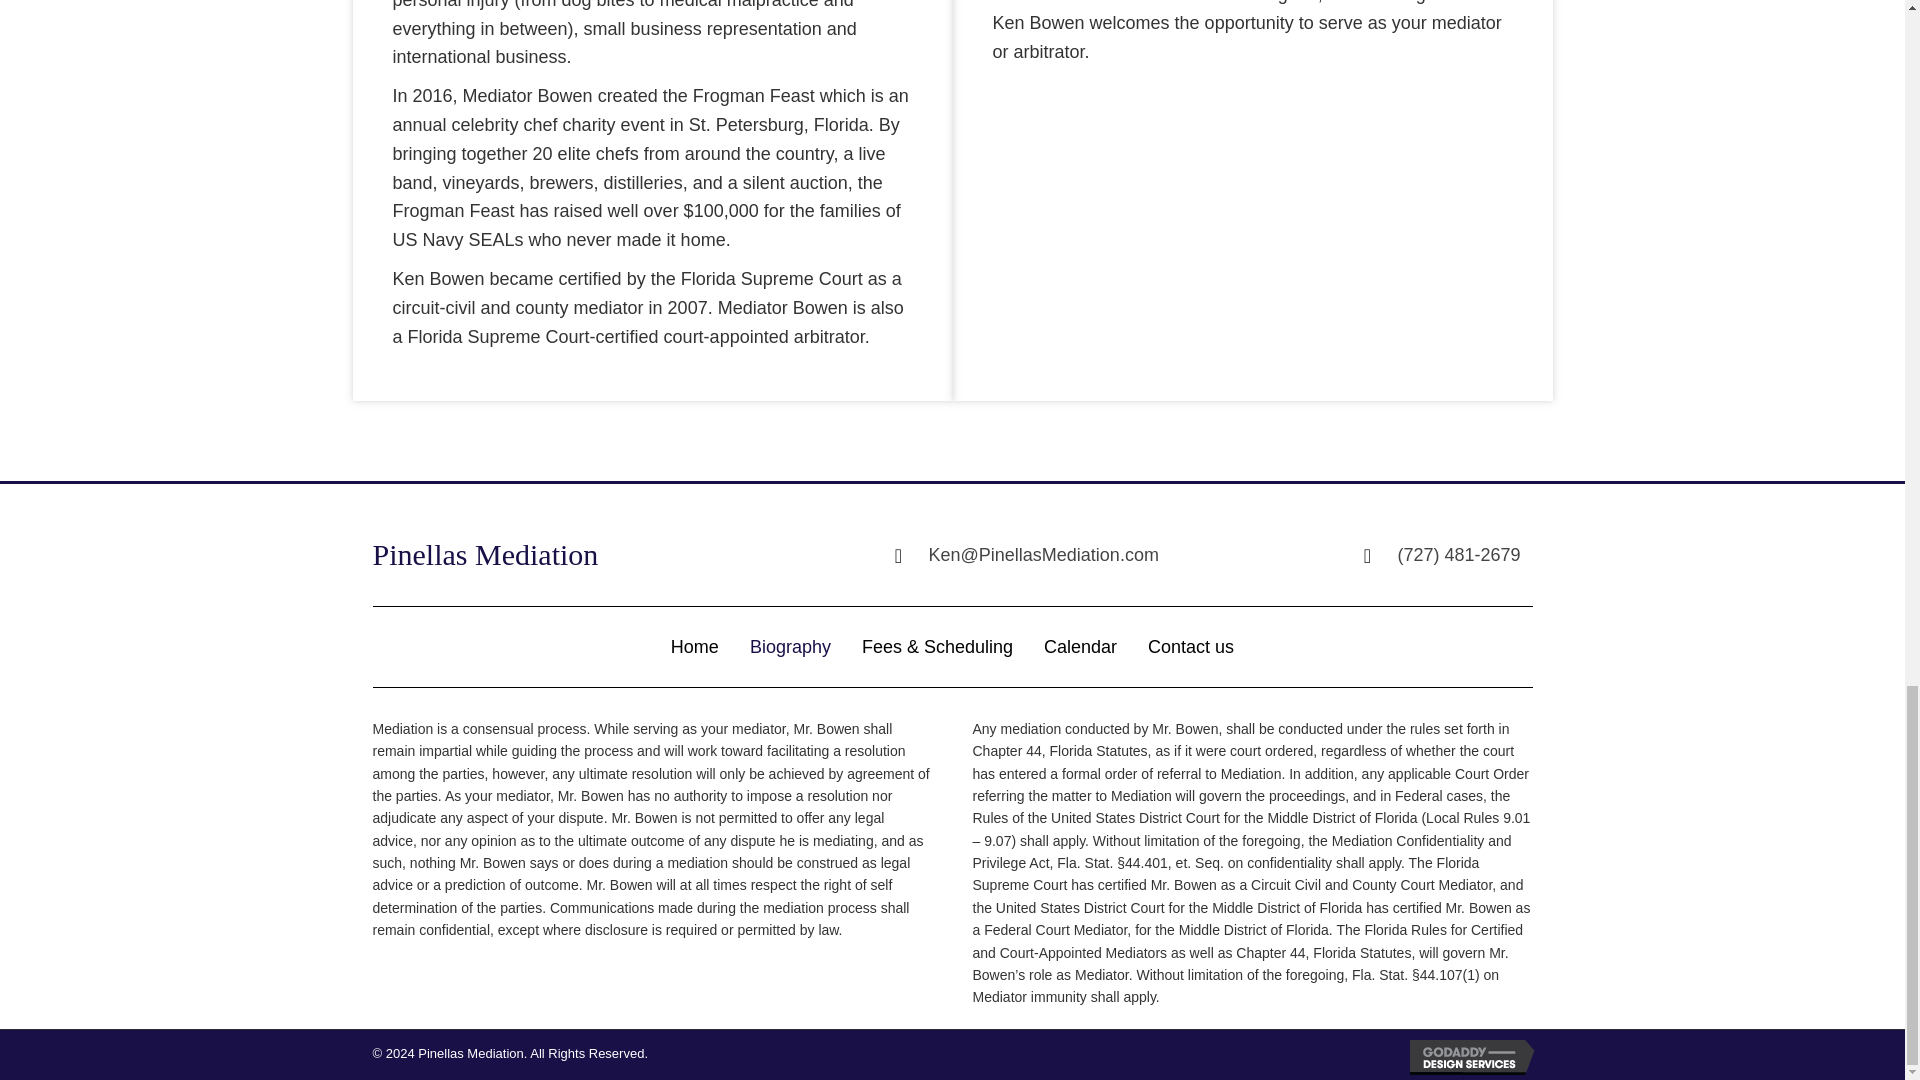 The height and width of the screenshot is (1080, 1920). Describe the element at coordinates (694, 647) in the screenshot. I see `Home` at that location.